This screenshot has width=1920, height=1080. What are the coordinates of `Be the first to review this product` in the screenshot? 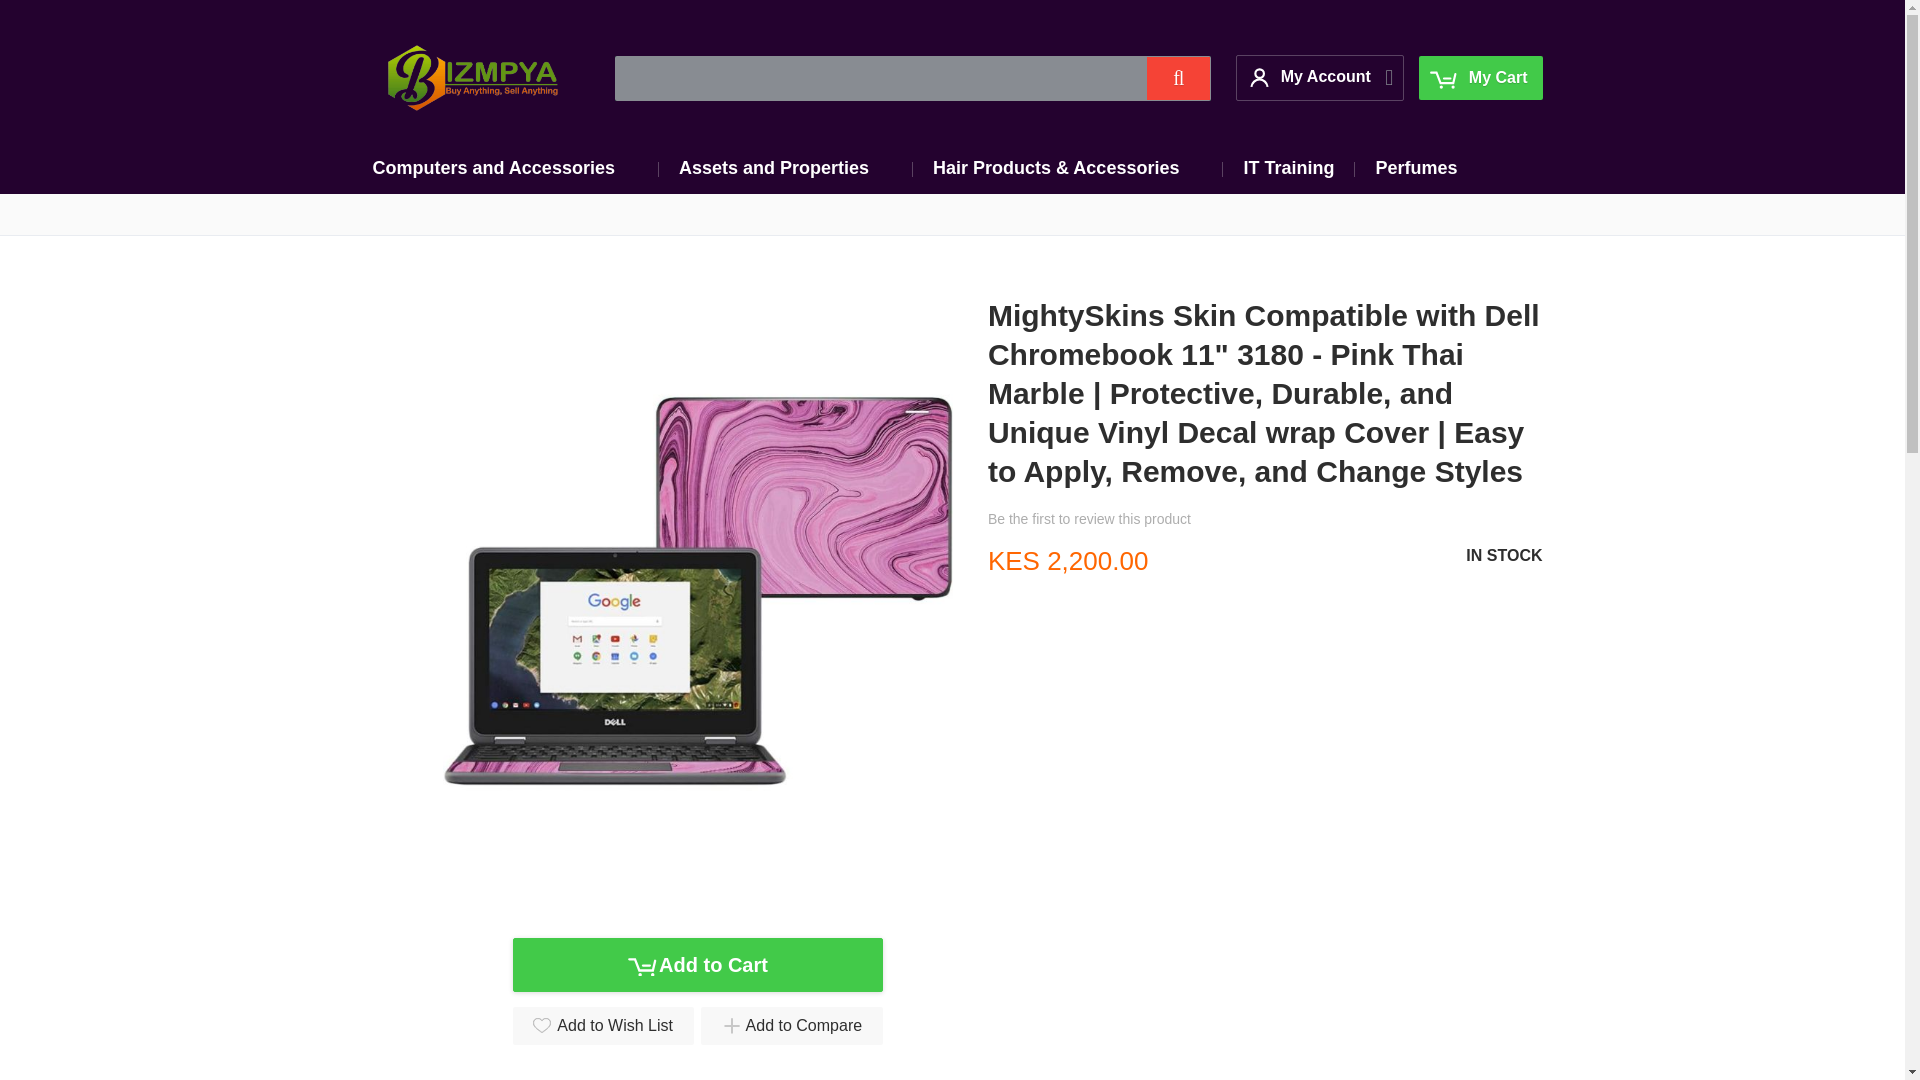 It's located at (1089, 518).